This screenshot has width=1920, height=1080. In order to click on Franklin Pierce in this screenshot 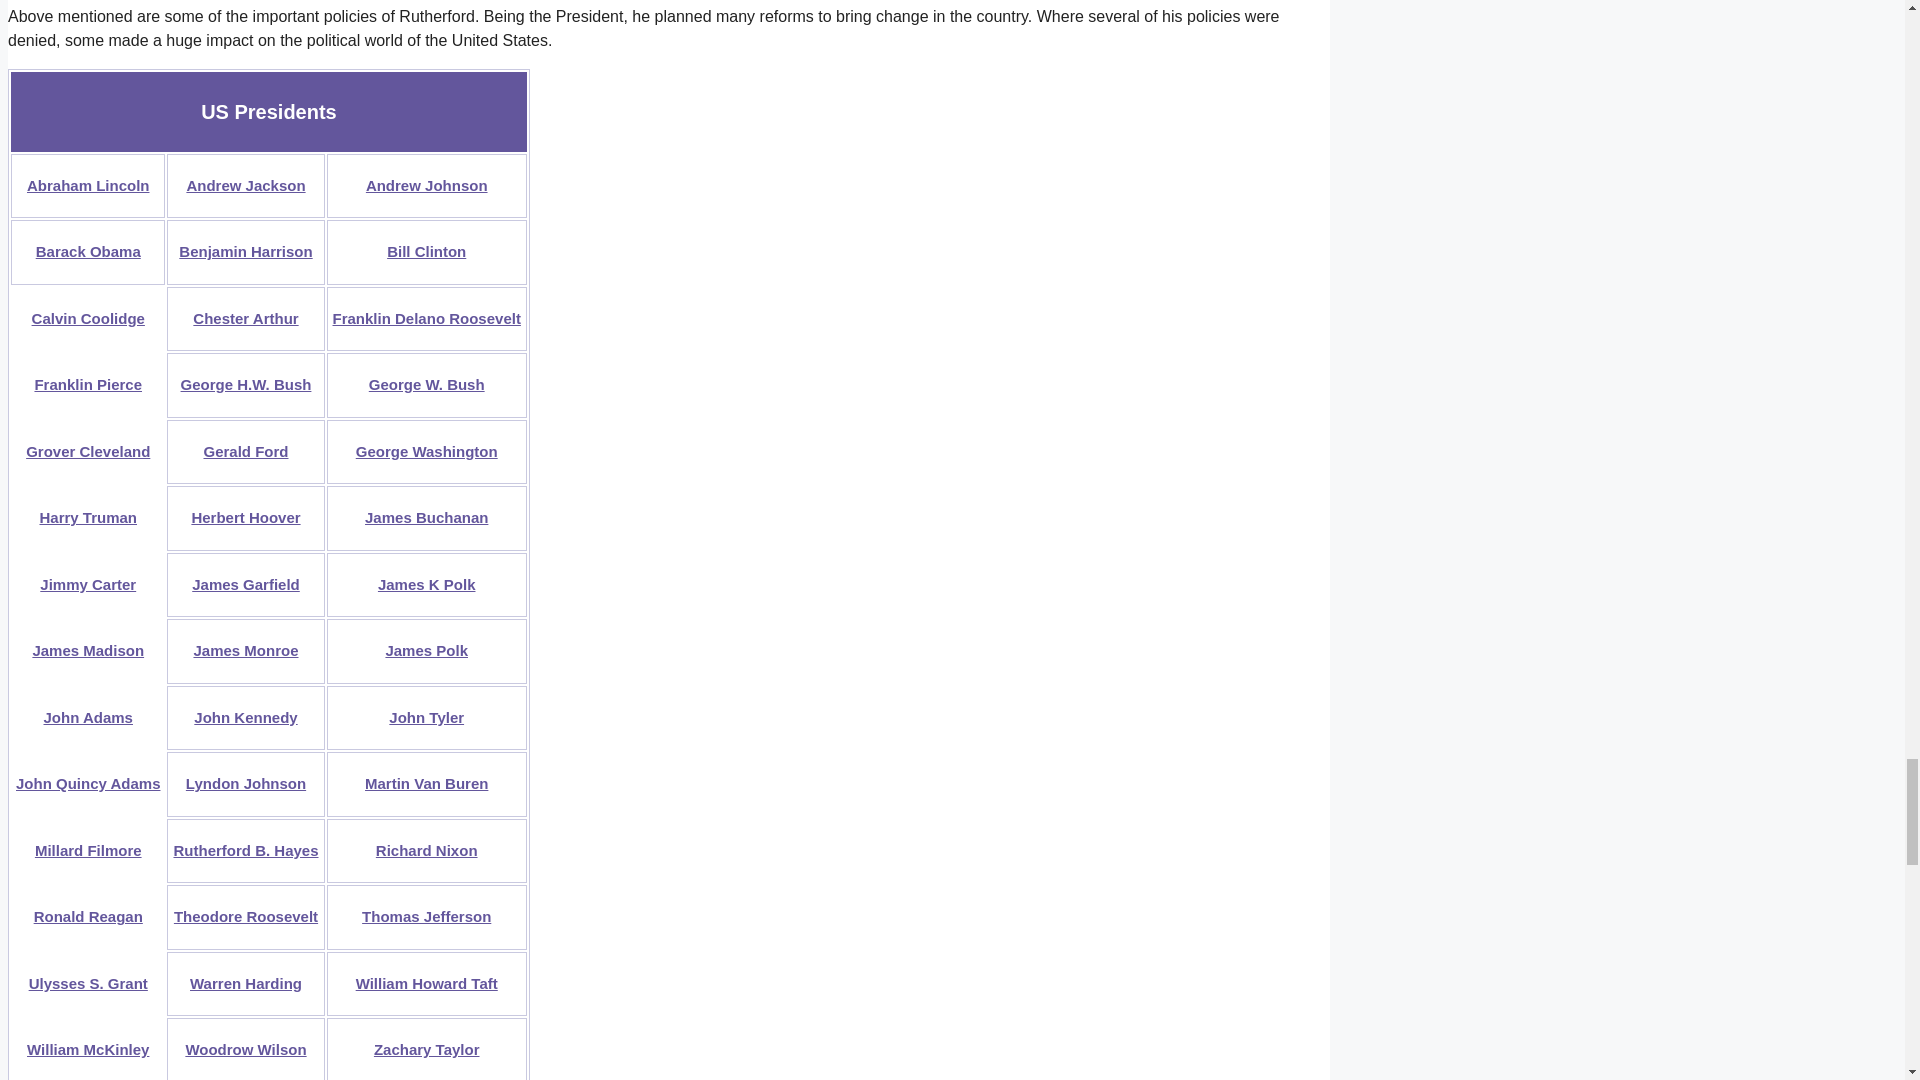, I will do `click(88, 384)`.